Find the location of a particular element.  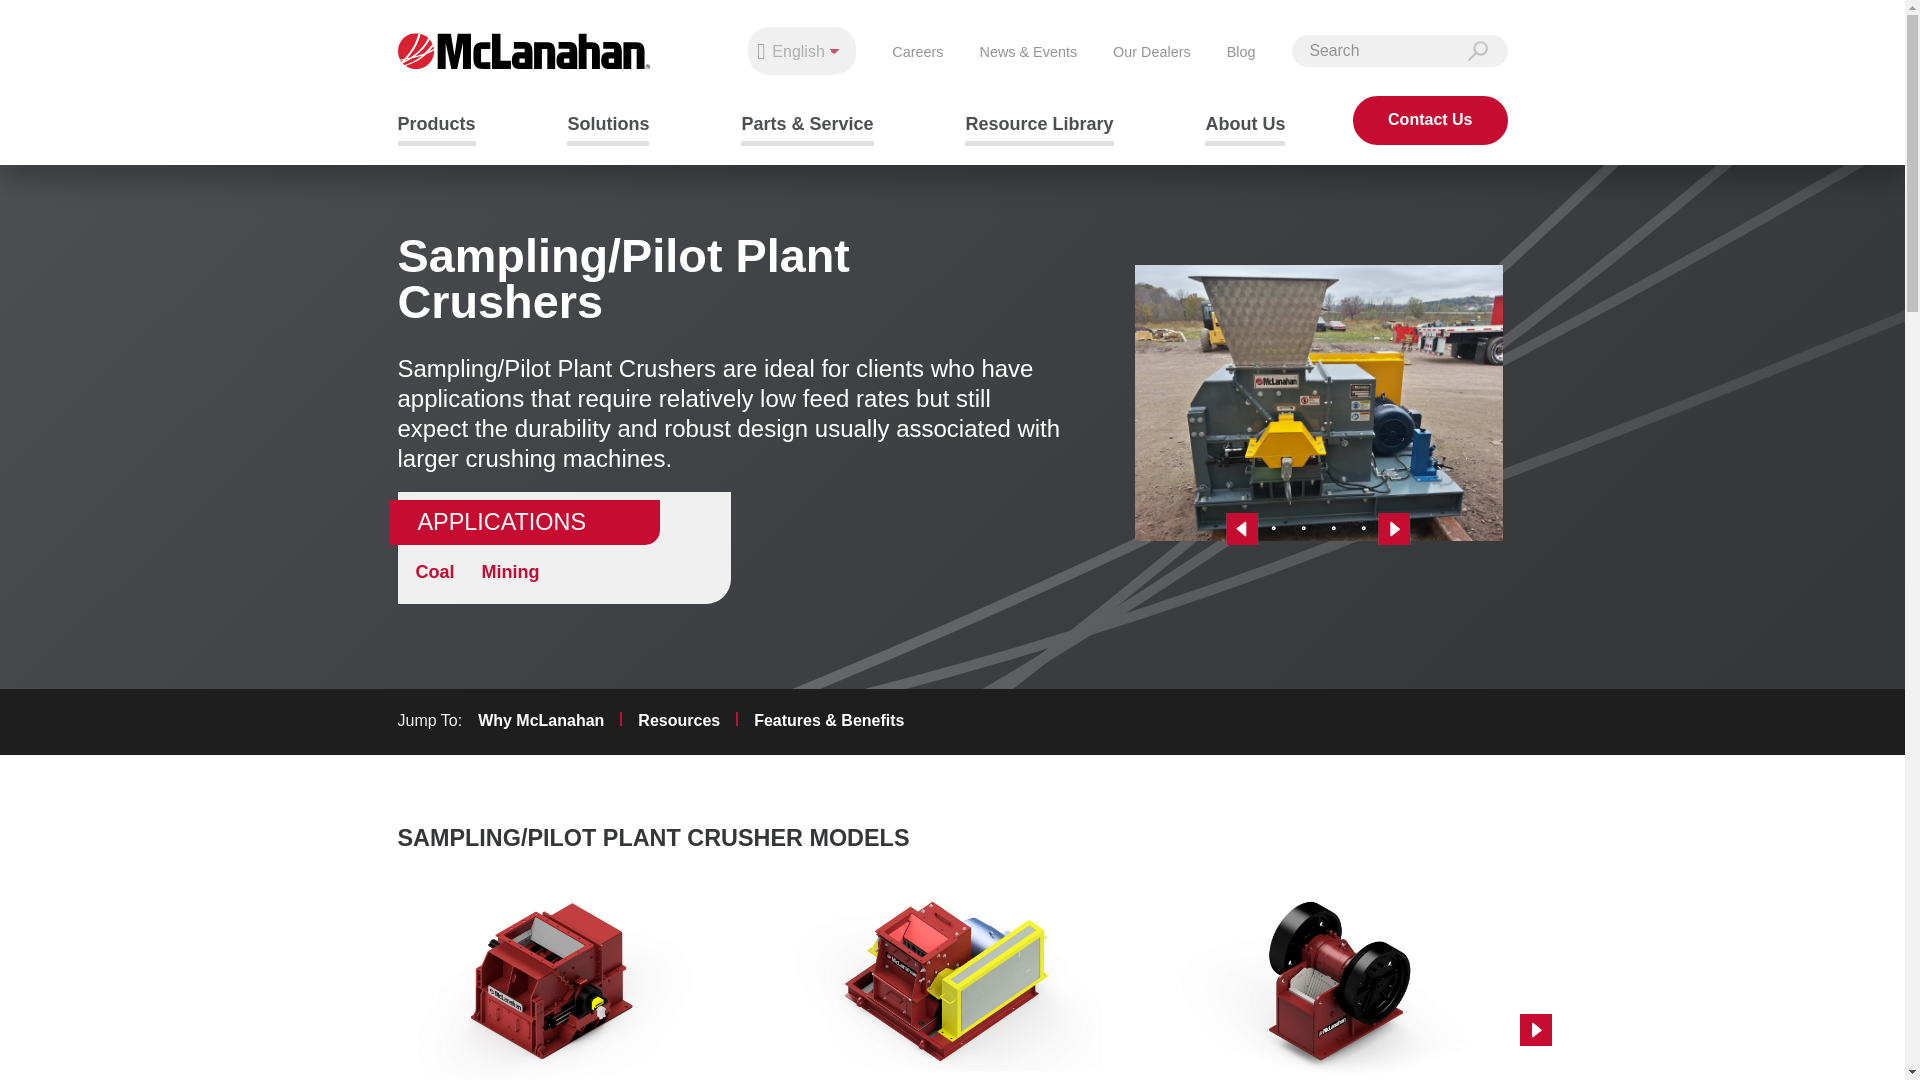

Blog is located at coordinates (1240, 53).